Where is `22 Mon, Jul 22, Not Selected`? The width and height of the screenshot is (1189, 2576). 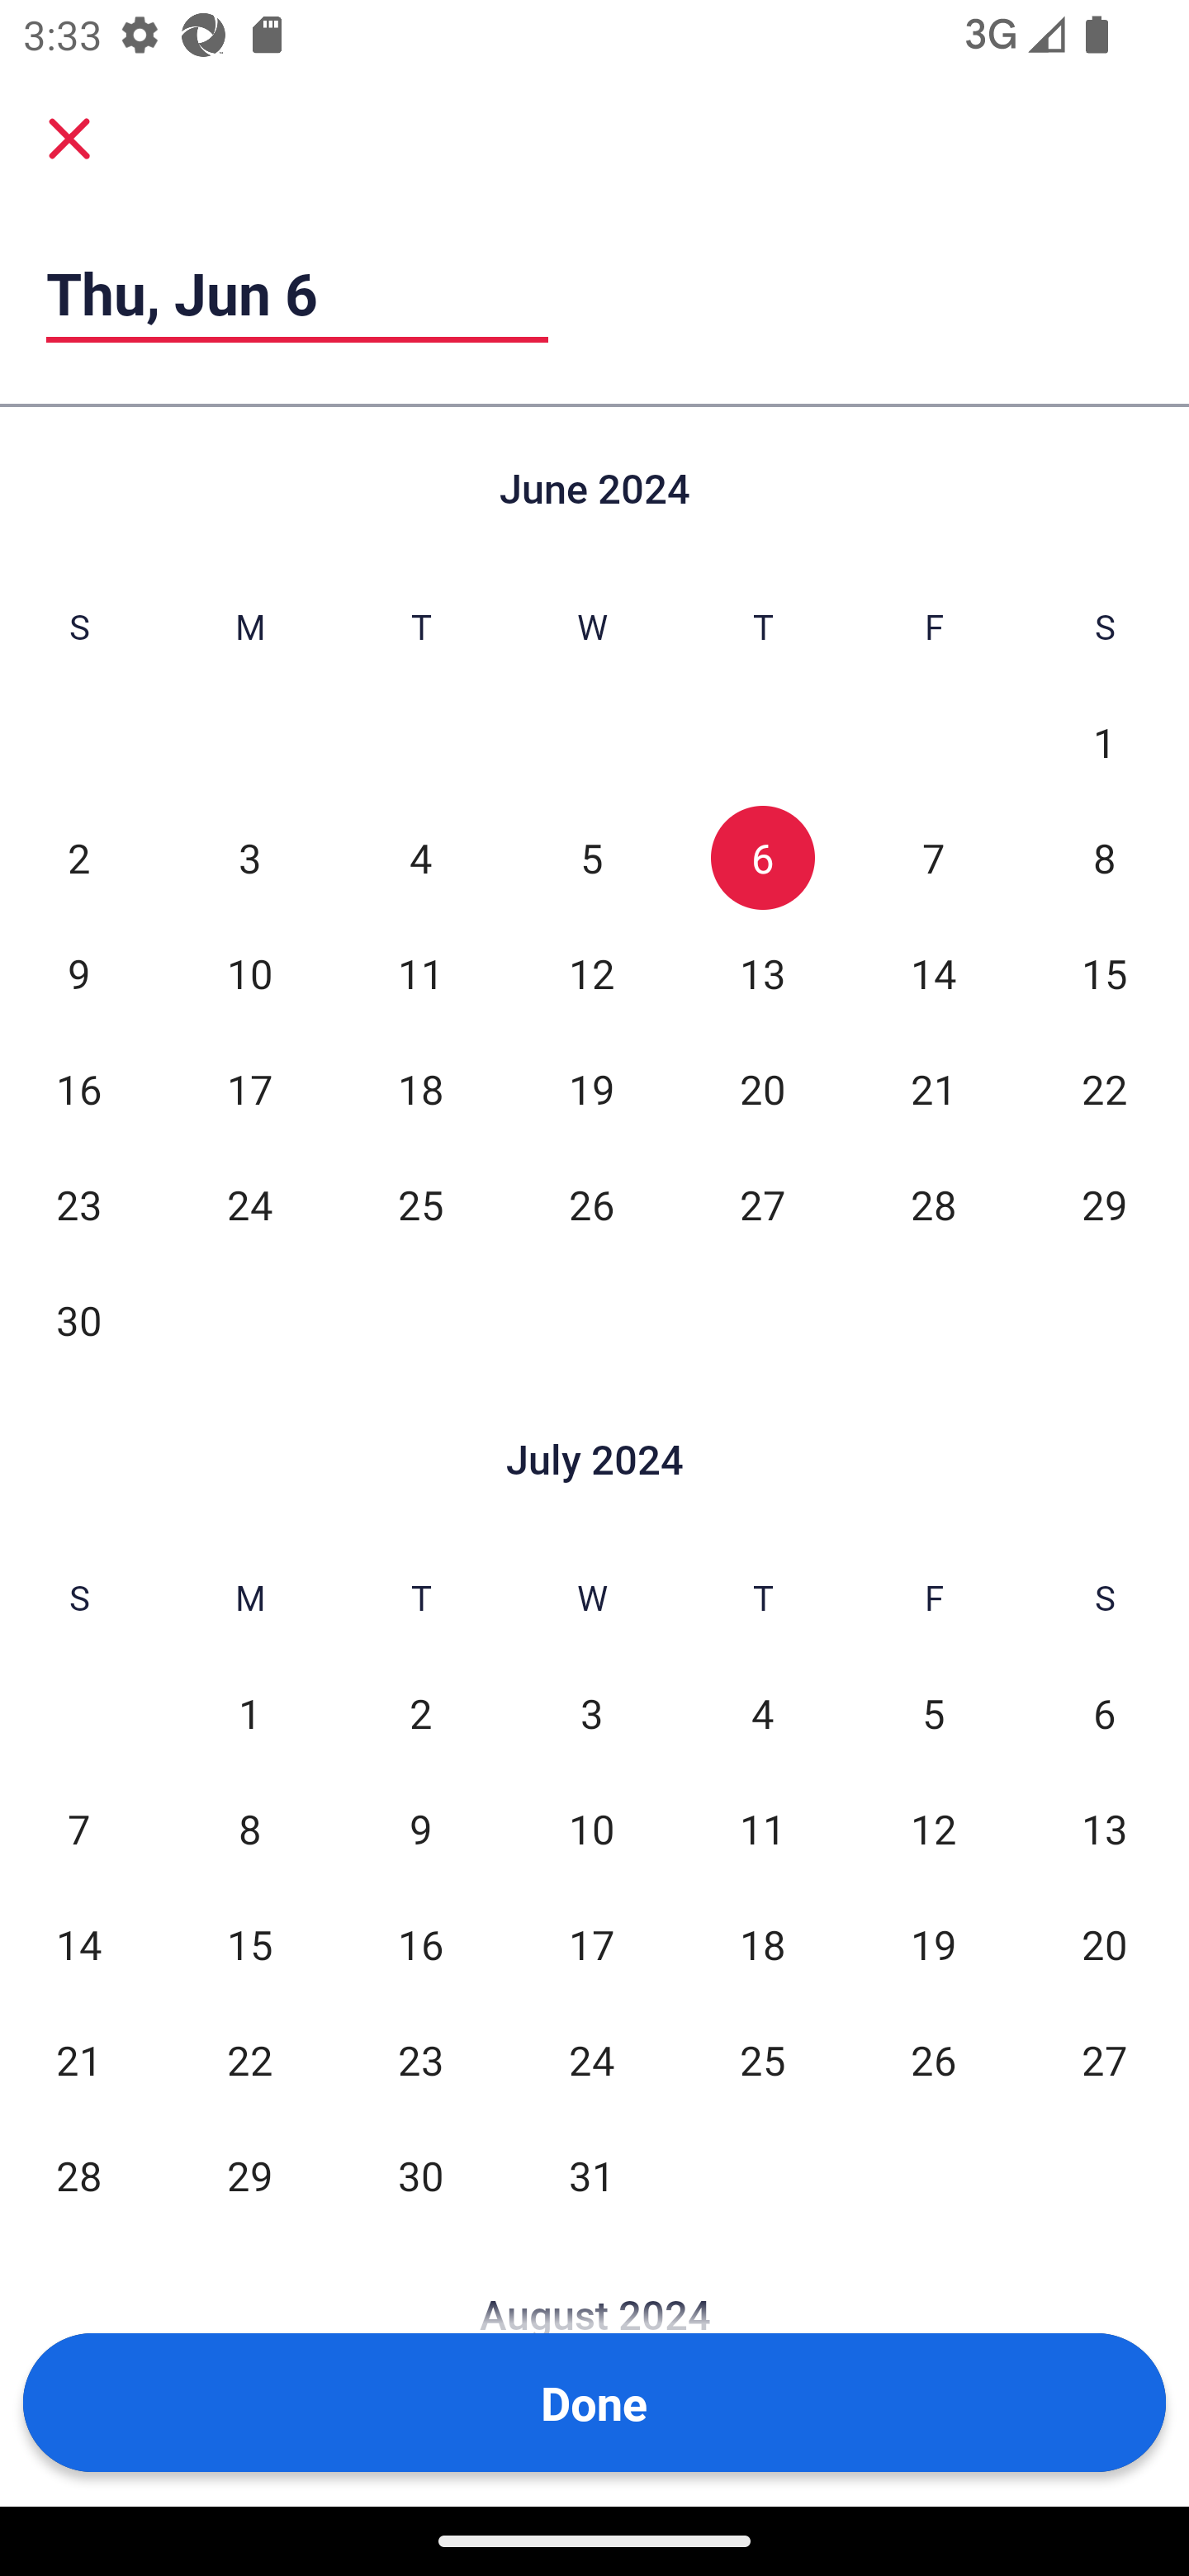 22 Mon, Jul 22, Not Selected is located at coordinates (249, 2059).